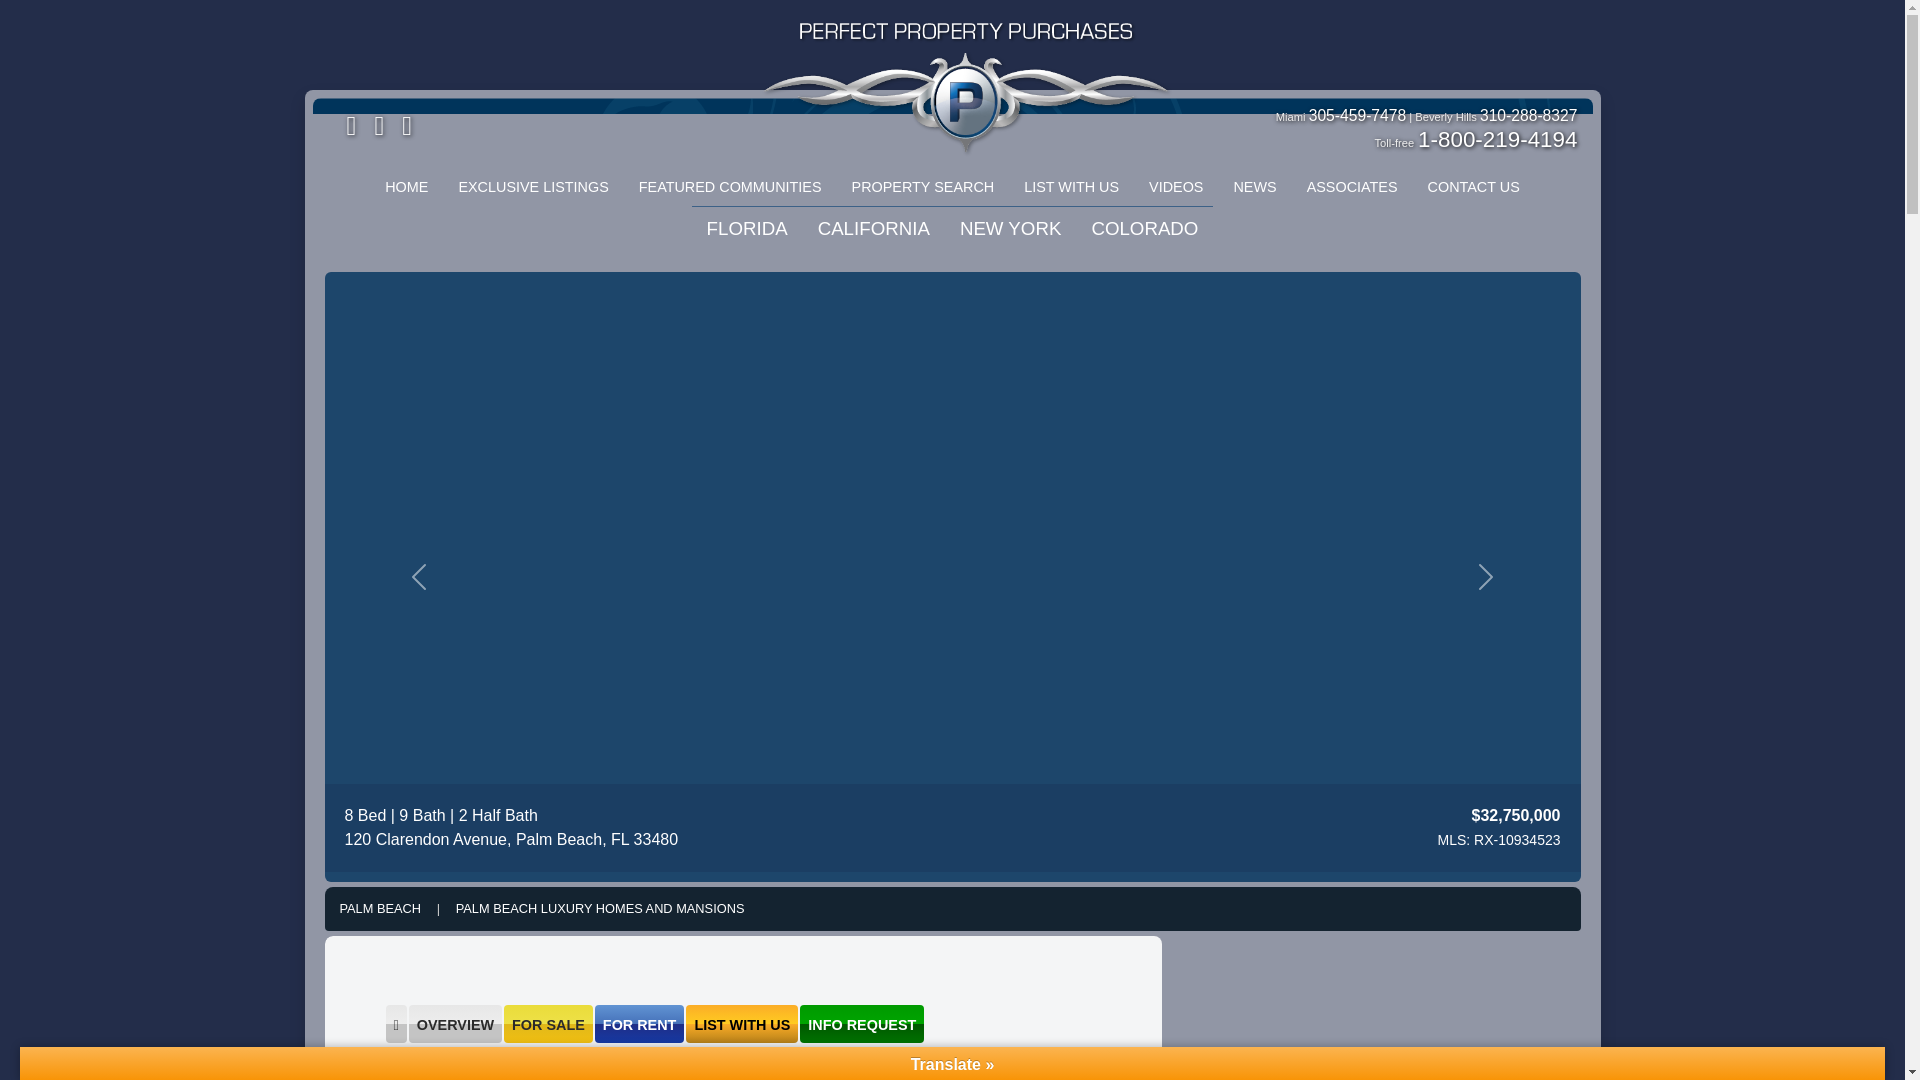 Image resolution: width=1920 pixels, height=1080 pixels. I want to click on William Pierce Luxury Real Estate, so click(966, 42).